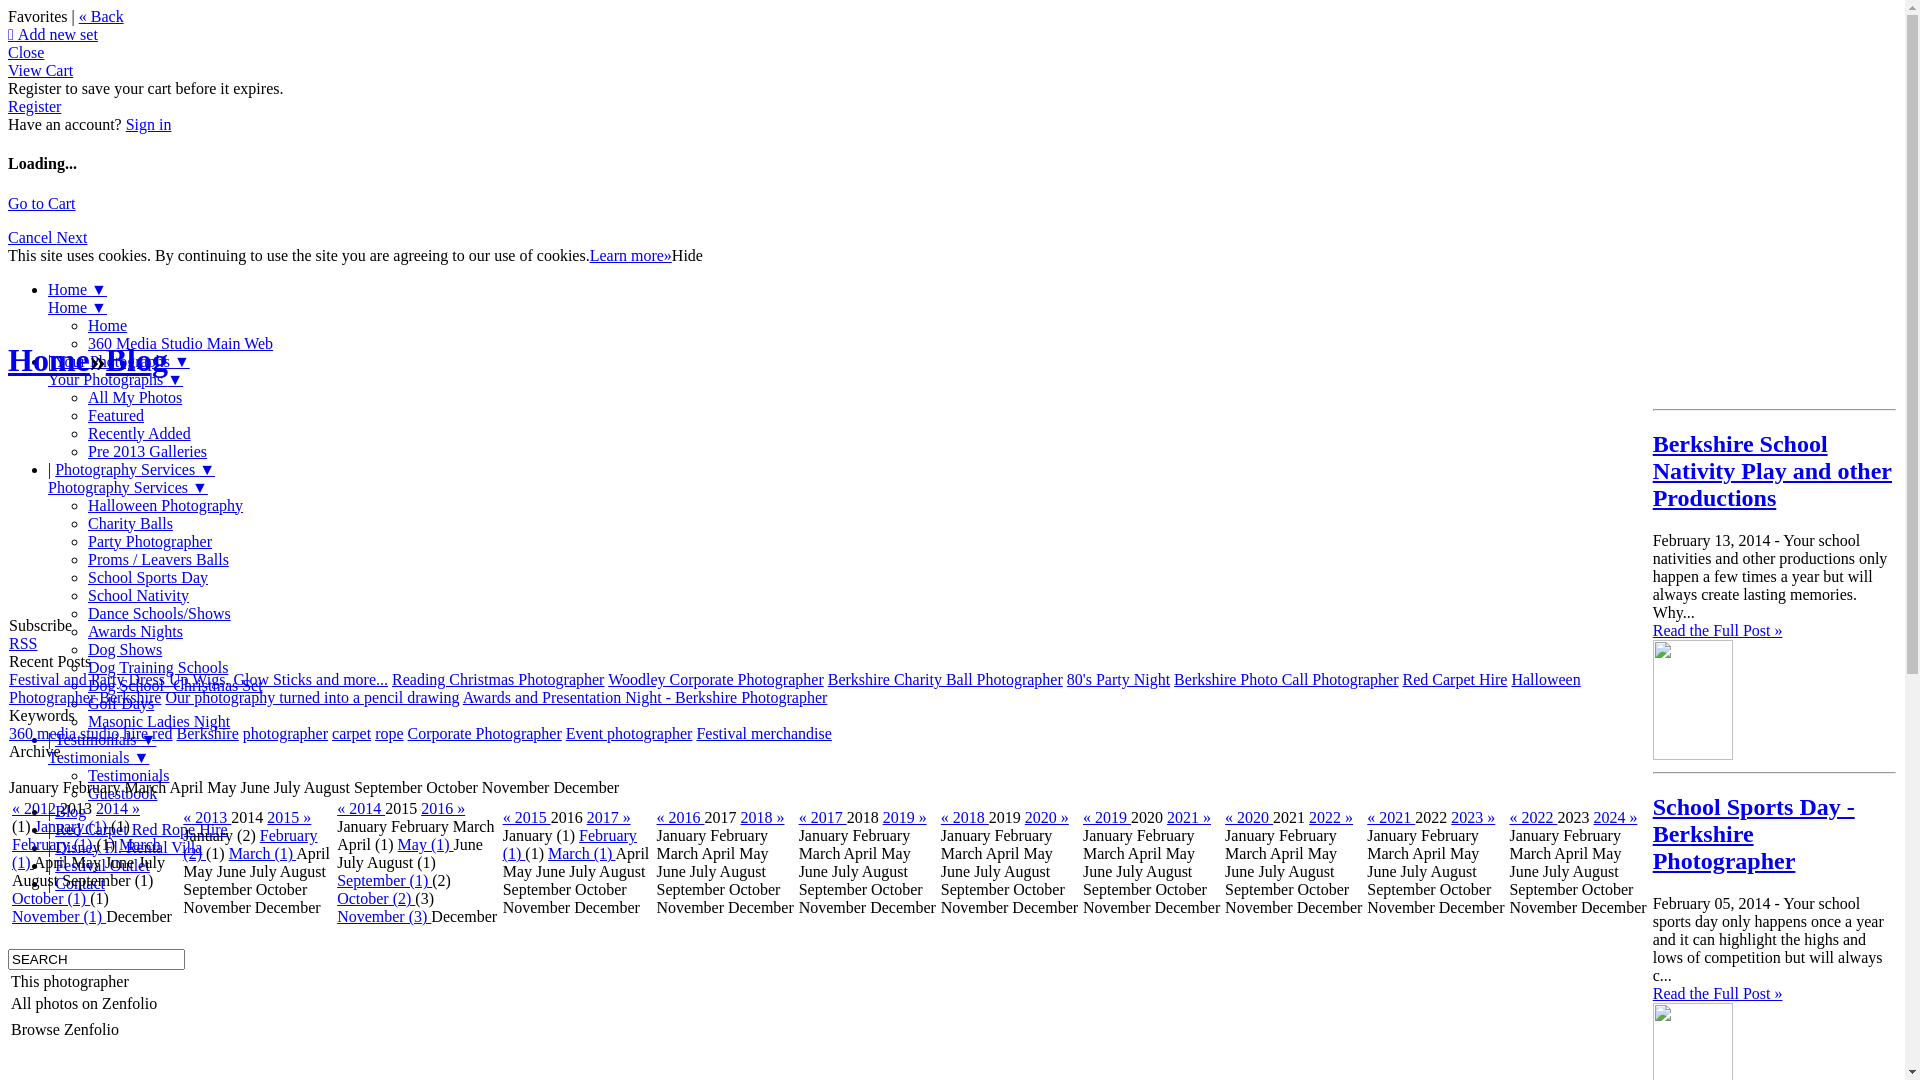 This screenshot has width=1920, height=1080. I want to click on Recently Added, so click(140, 434).